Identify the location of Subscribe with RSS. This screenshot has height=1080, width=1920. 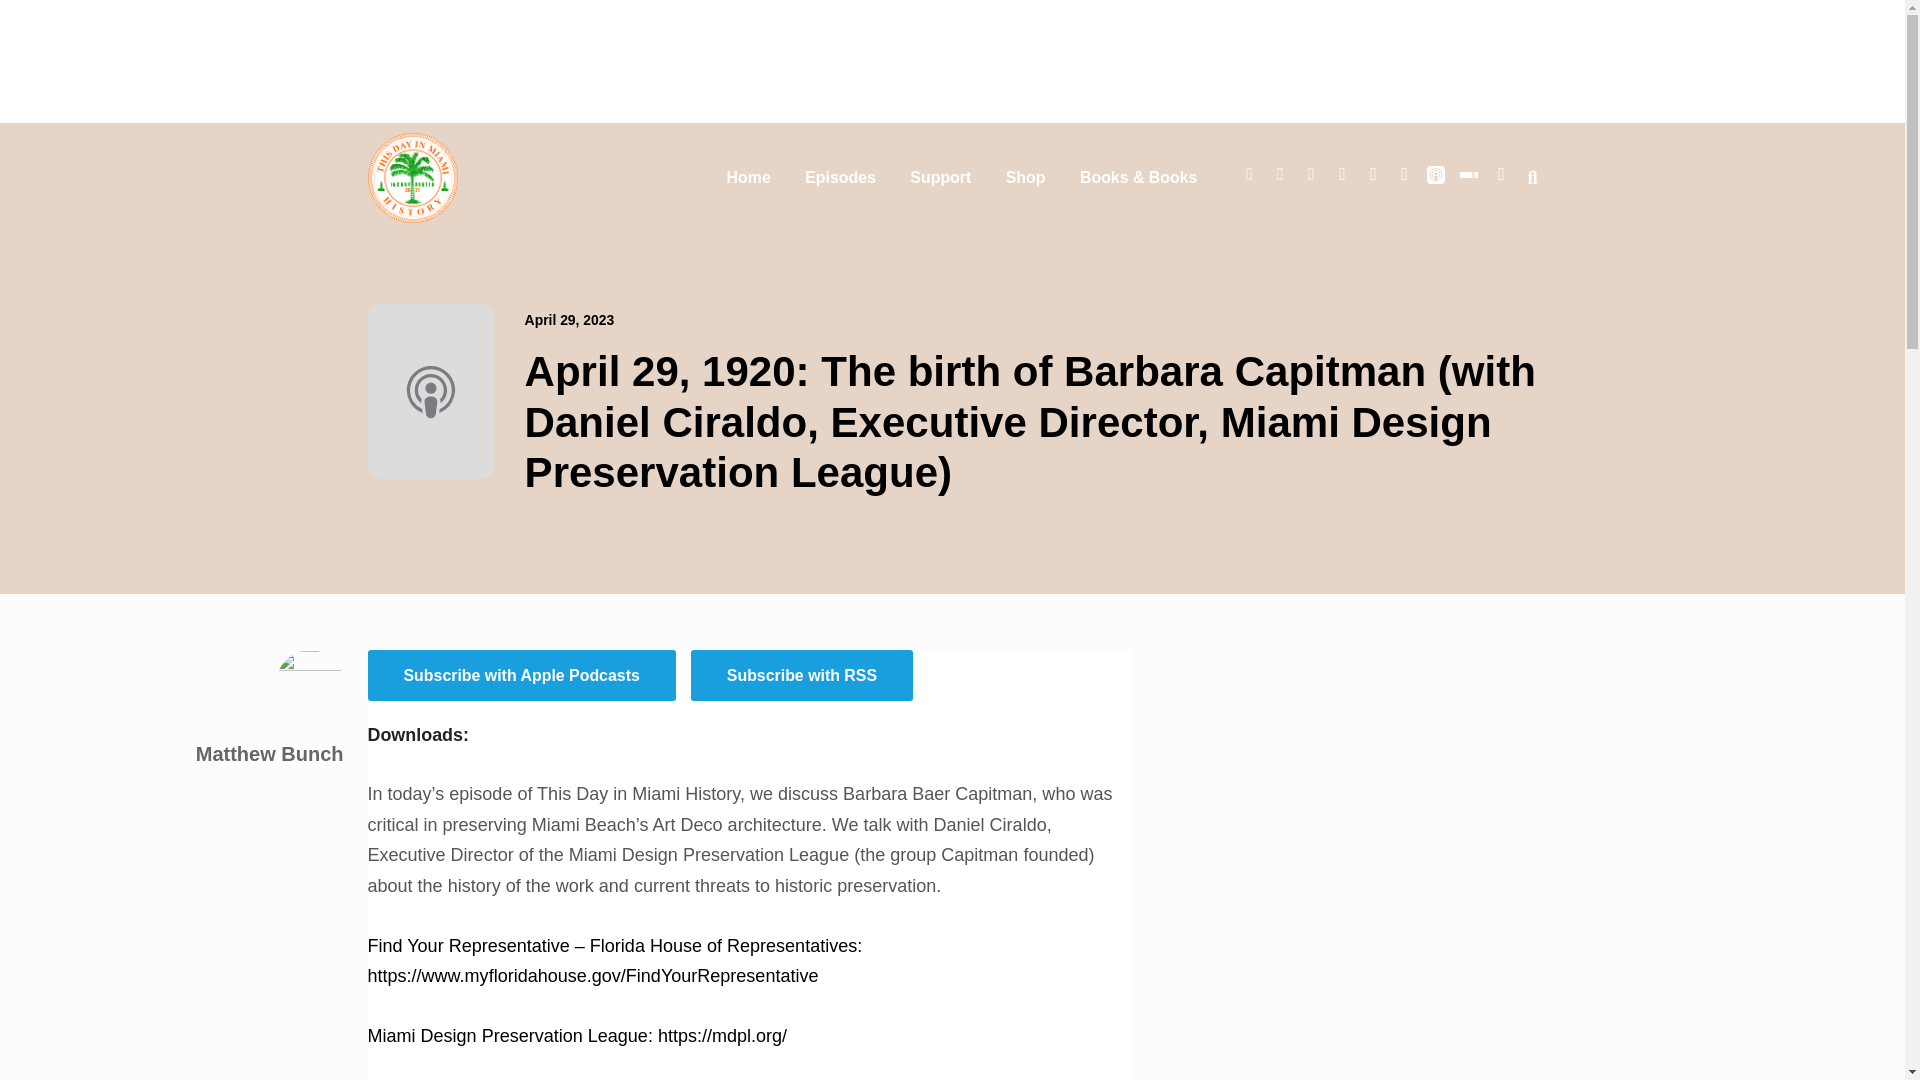
(802, 675).